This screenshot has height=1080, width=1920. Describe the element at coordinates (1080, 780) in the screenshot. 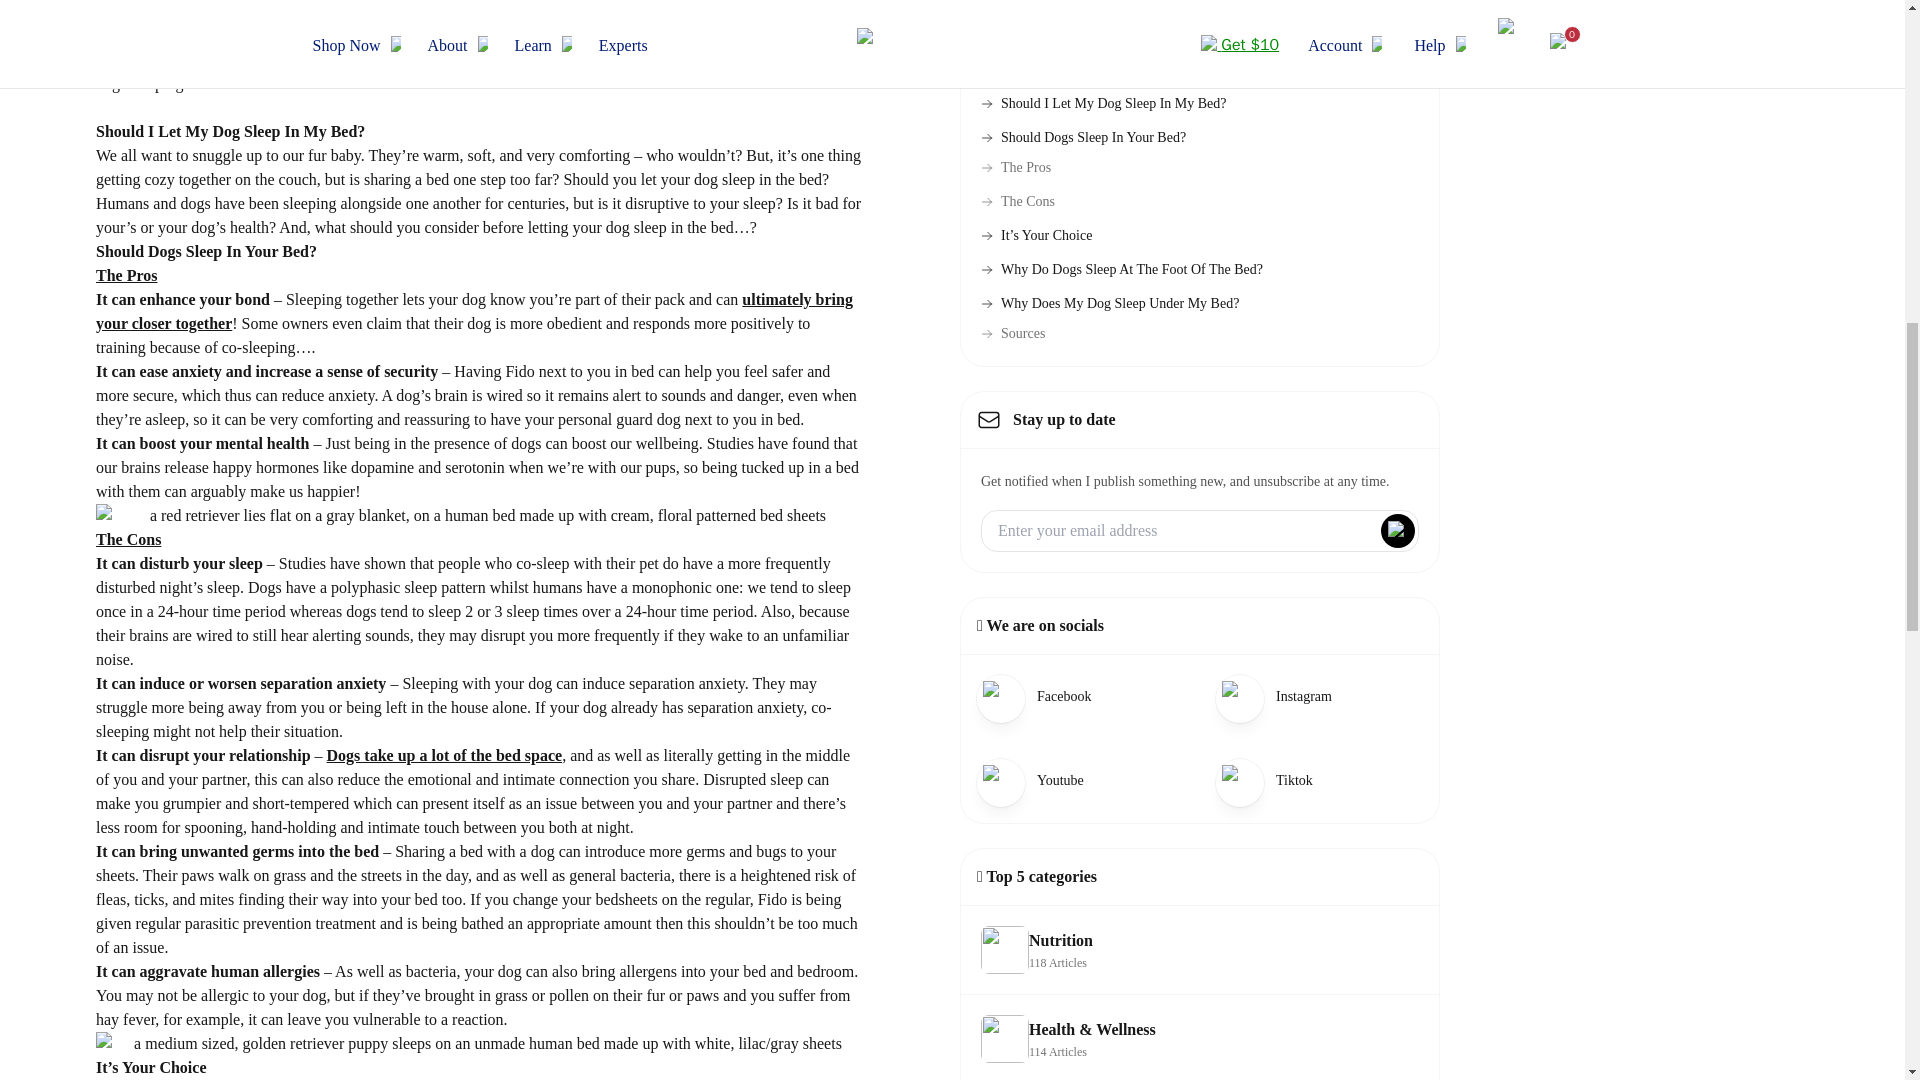

I see `Why Does My Dog Sleep Under My Bed?` at that location.